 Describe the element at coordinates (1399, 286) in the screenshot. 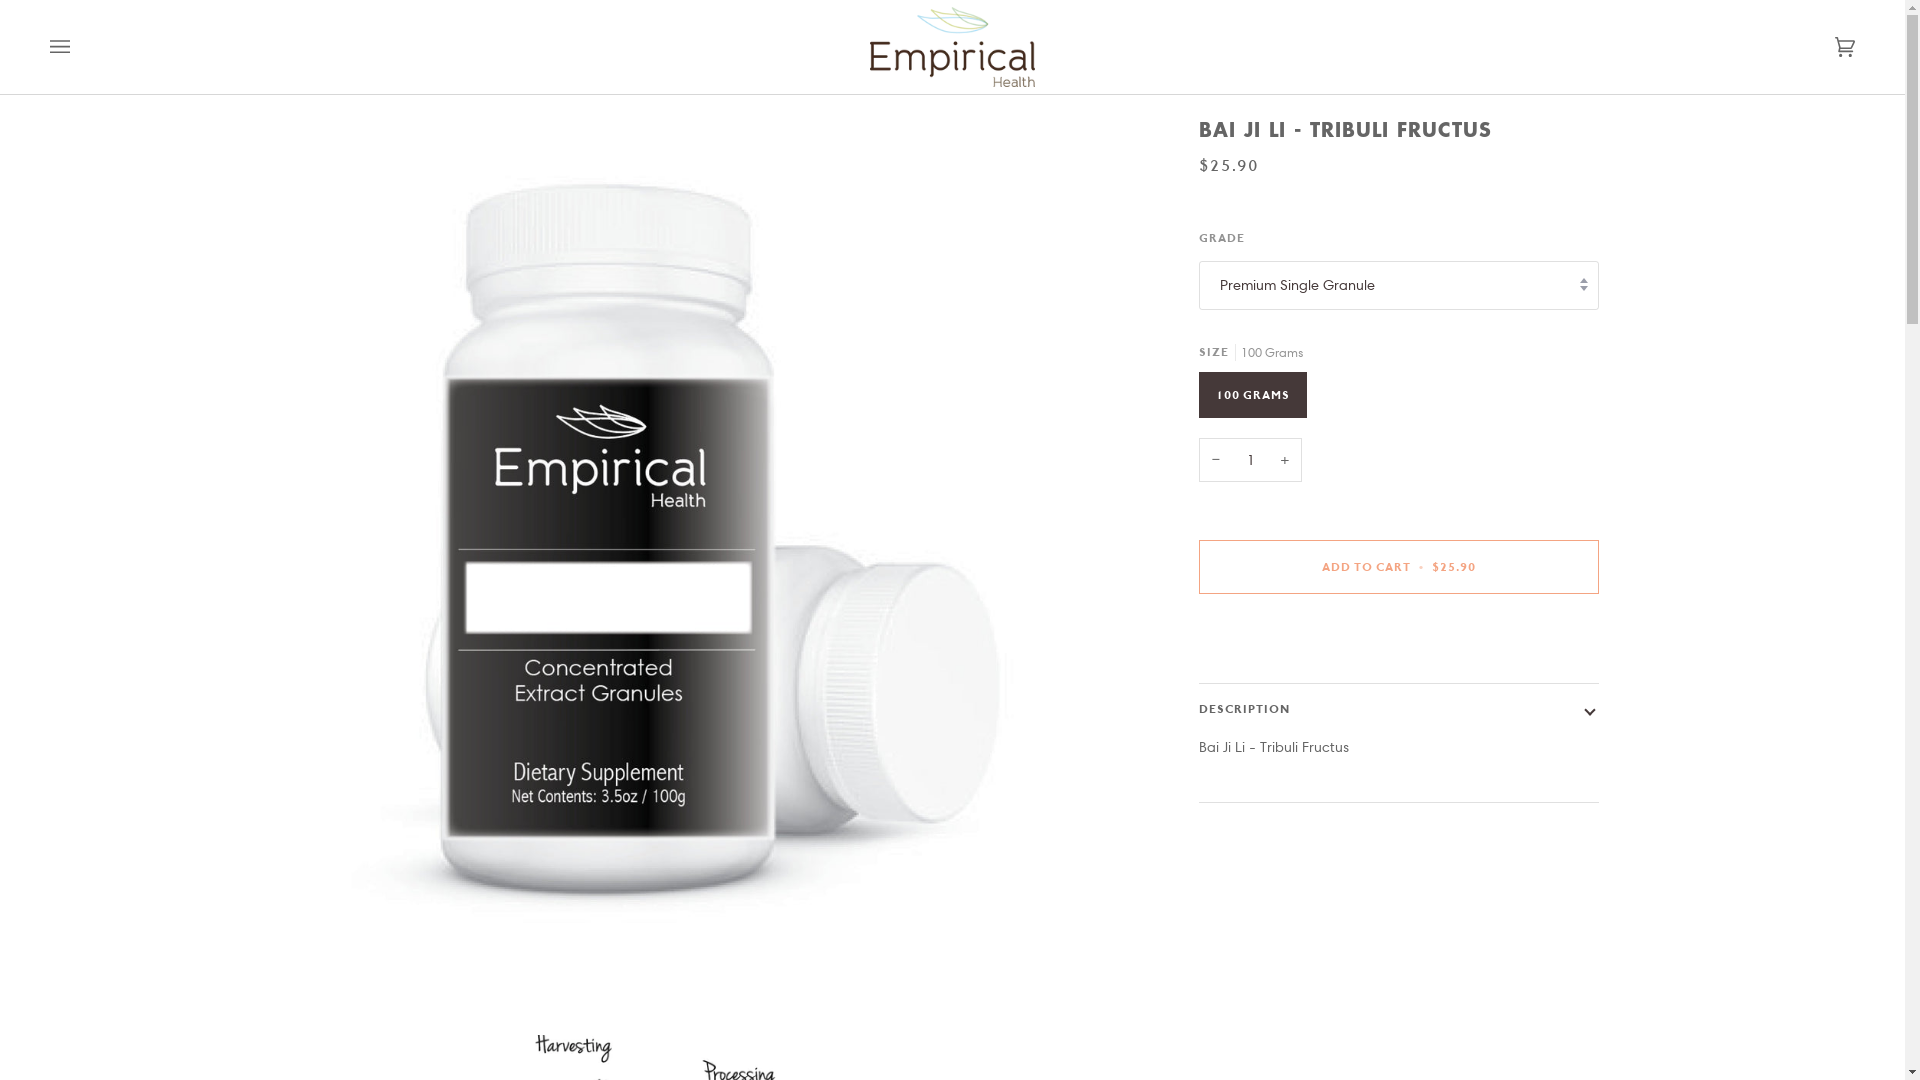

I see `Premium Single Granule` at that location.